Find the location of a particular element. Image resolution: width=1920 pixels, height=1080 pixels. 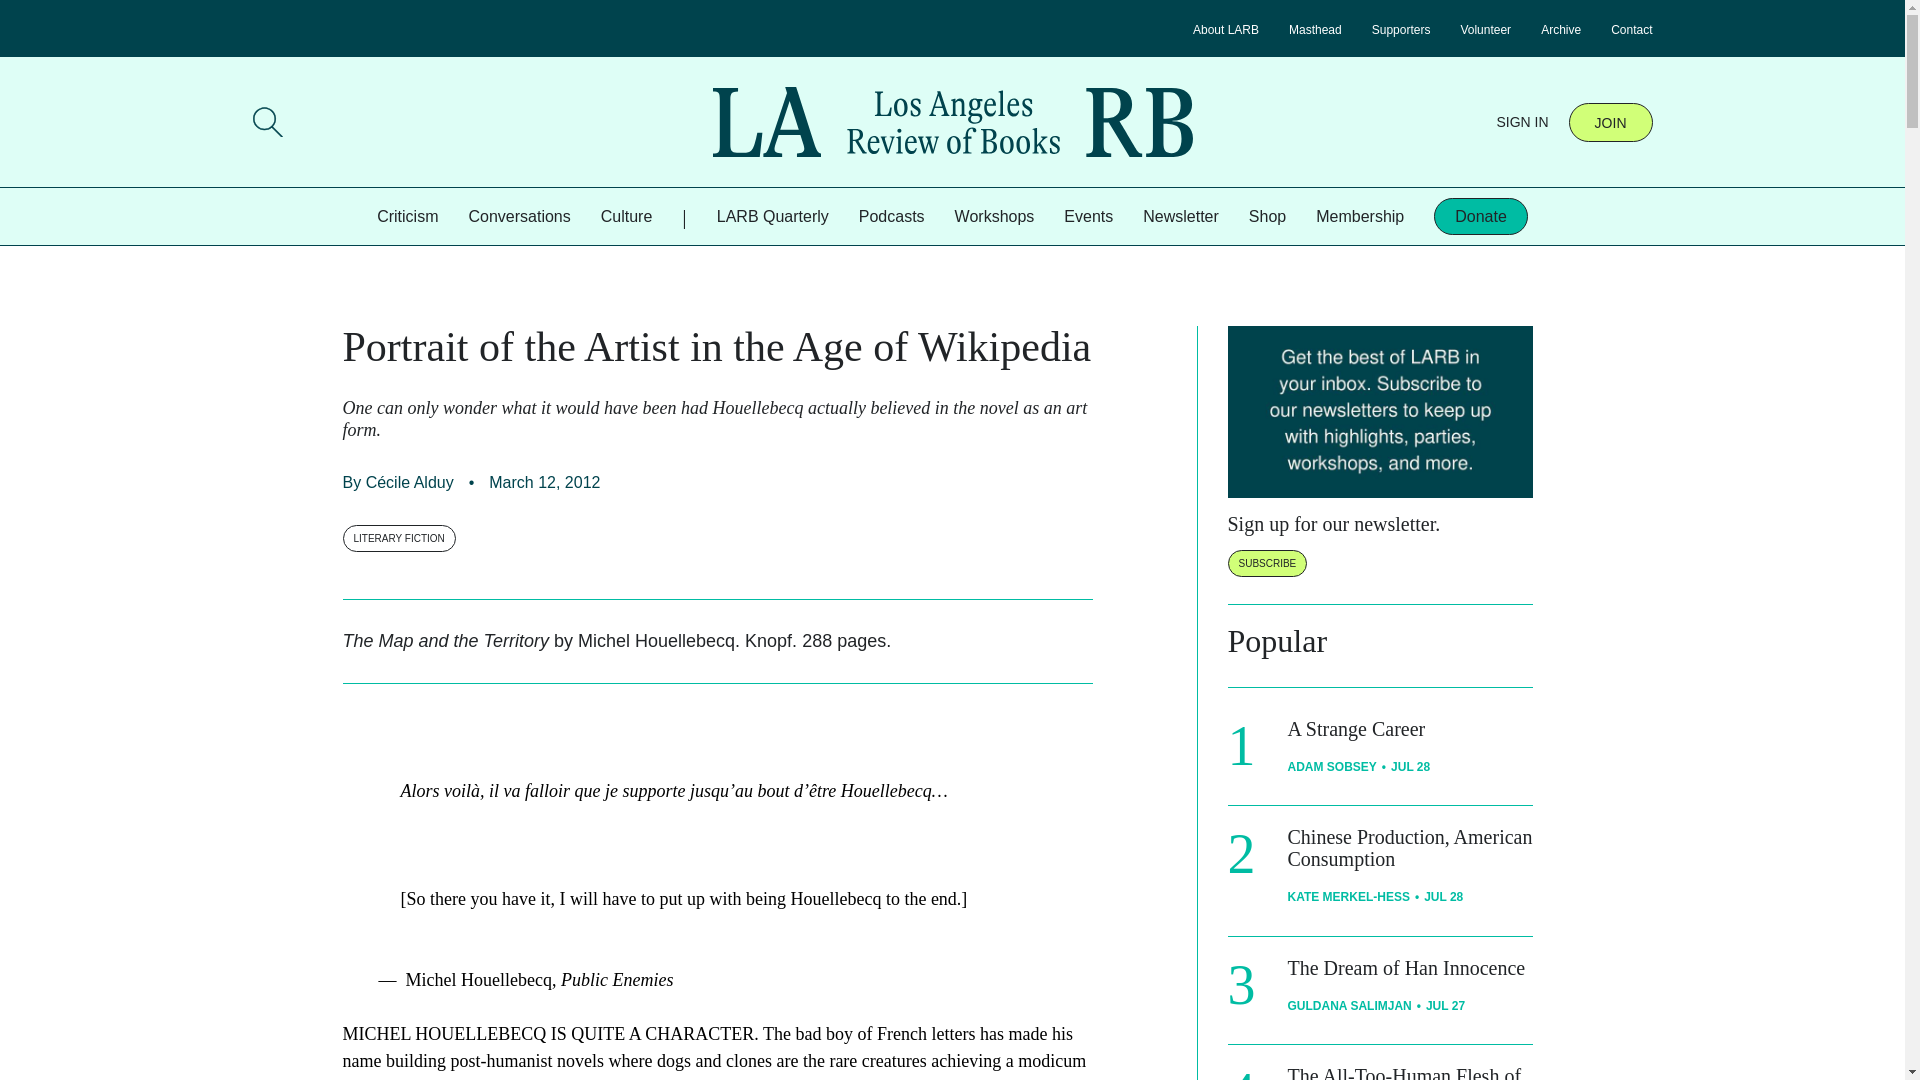

Events is located at coordinates (1088, 216).